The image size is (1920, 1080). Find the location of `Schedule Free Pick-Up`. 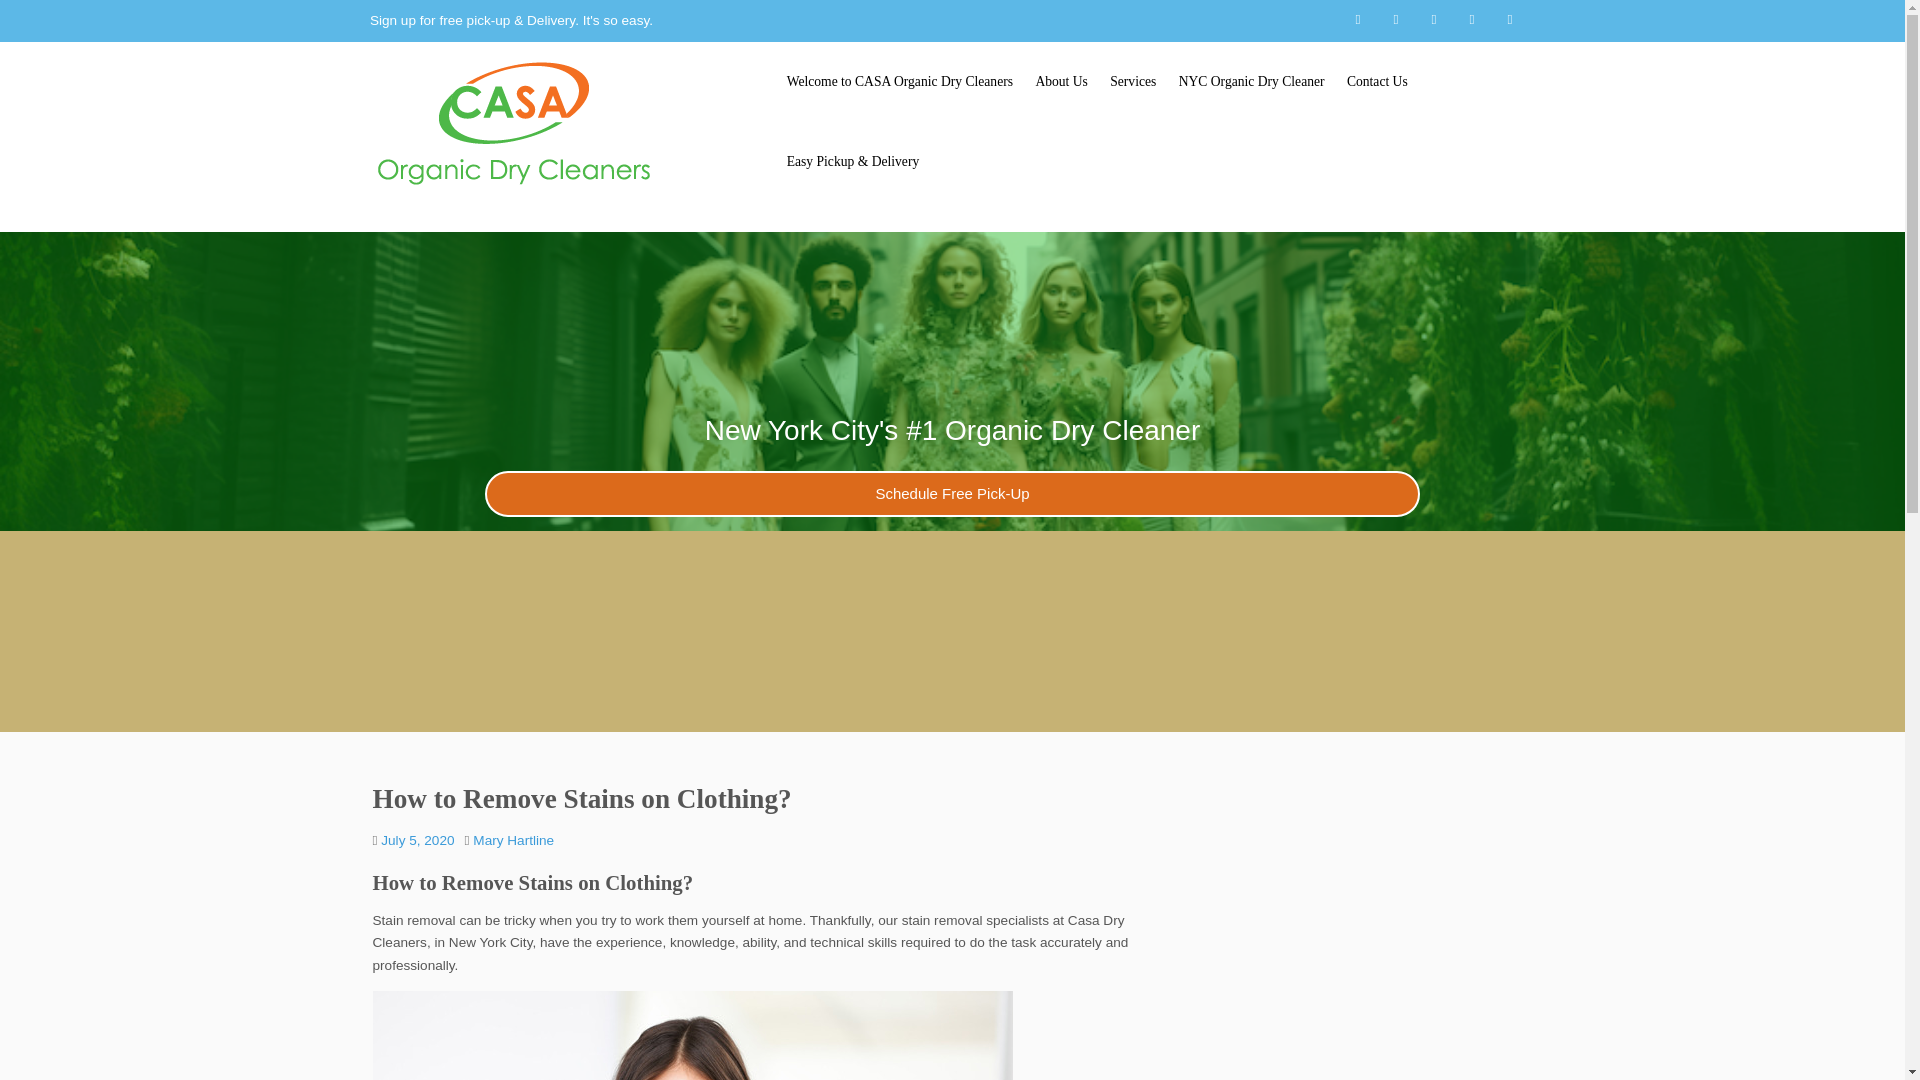

Schedule Free Pick-Up is located at coordinates (952, 494).